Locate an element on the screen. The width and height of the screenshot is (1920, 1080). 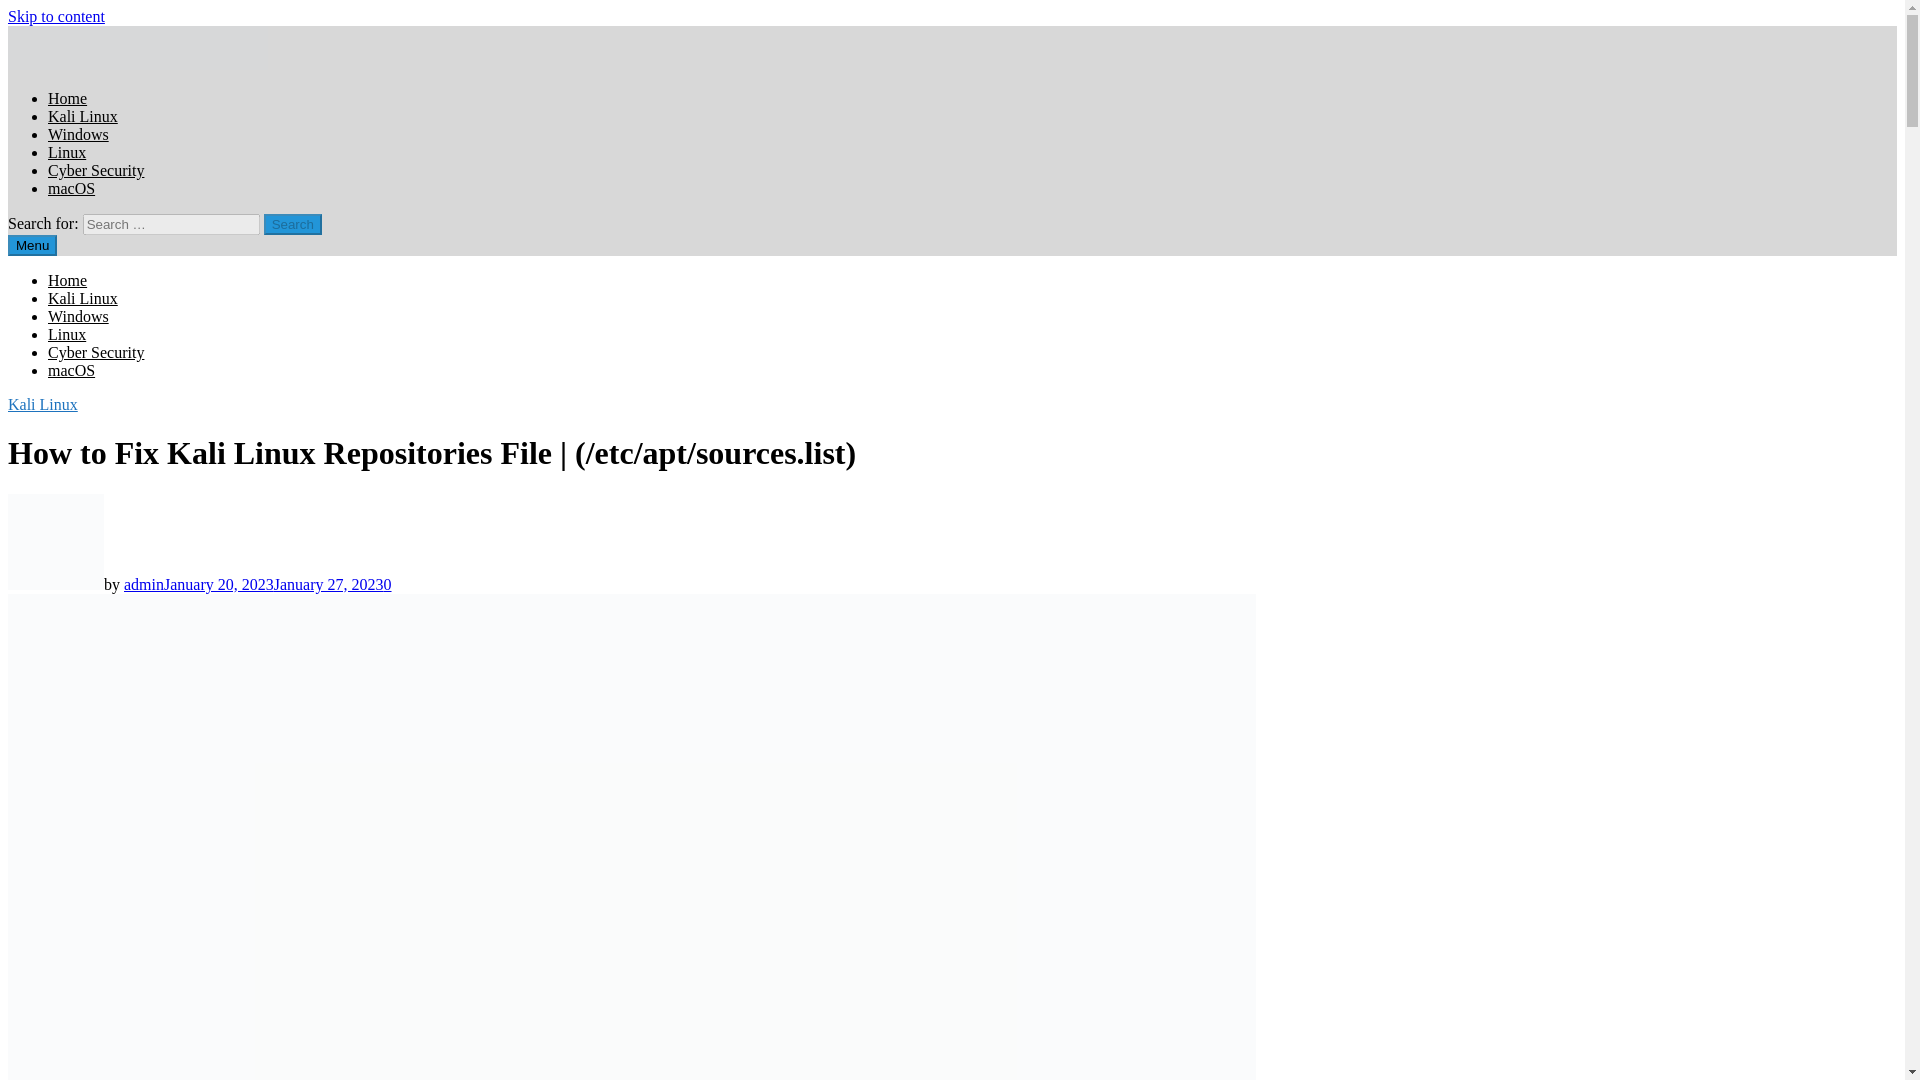
Windows is located at coordinates (78, 316).